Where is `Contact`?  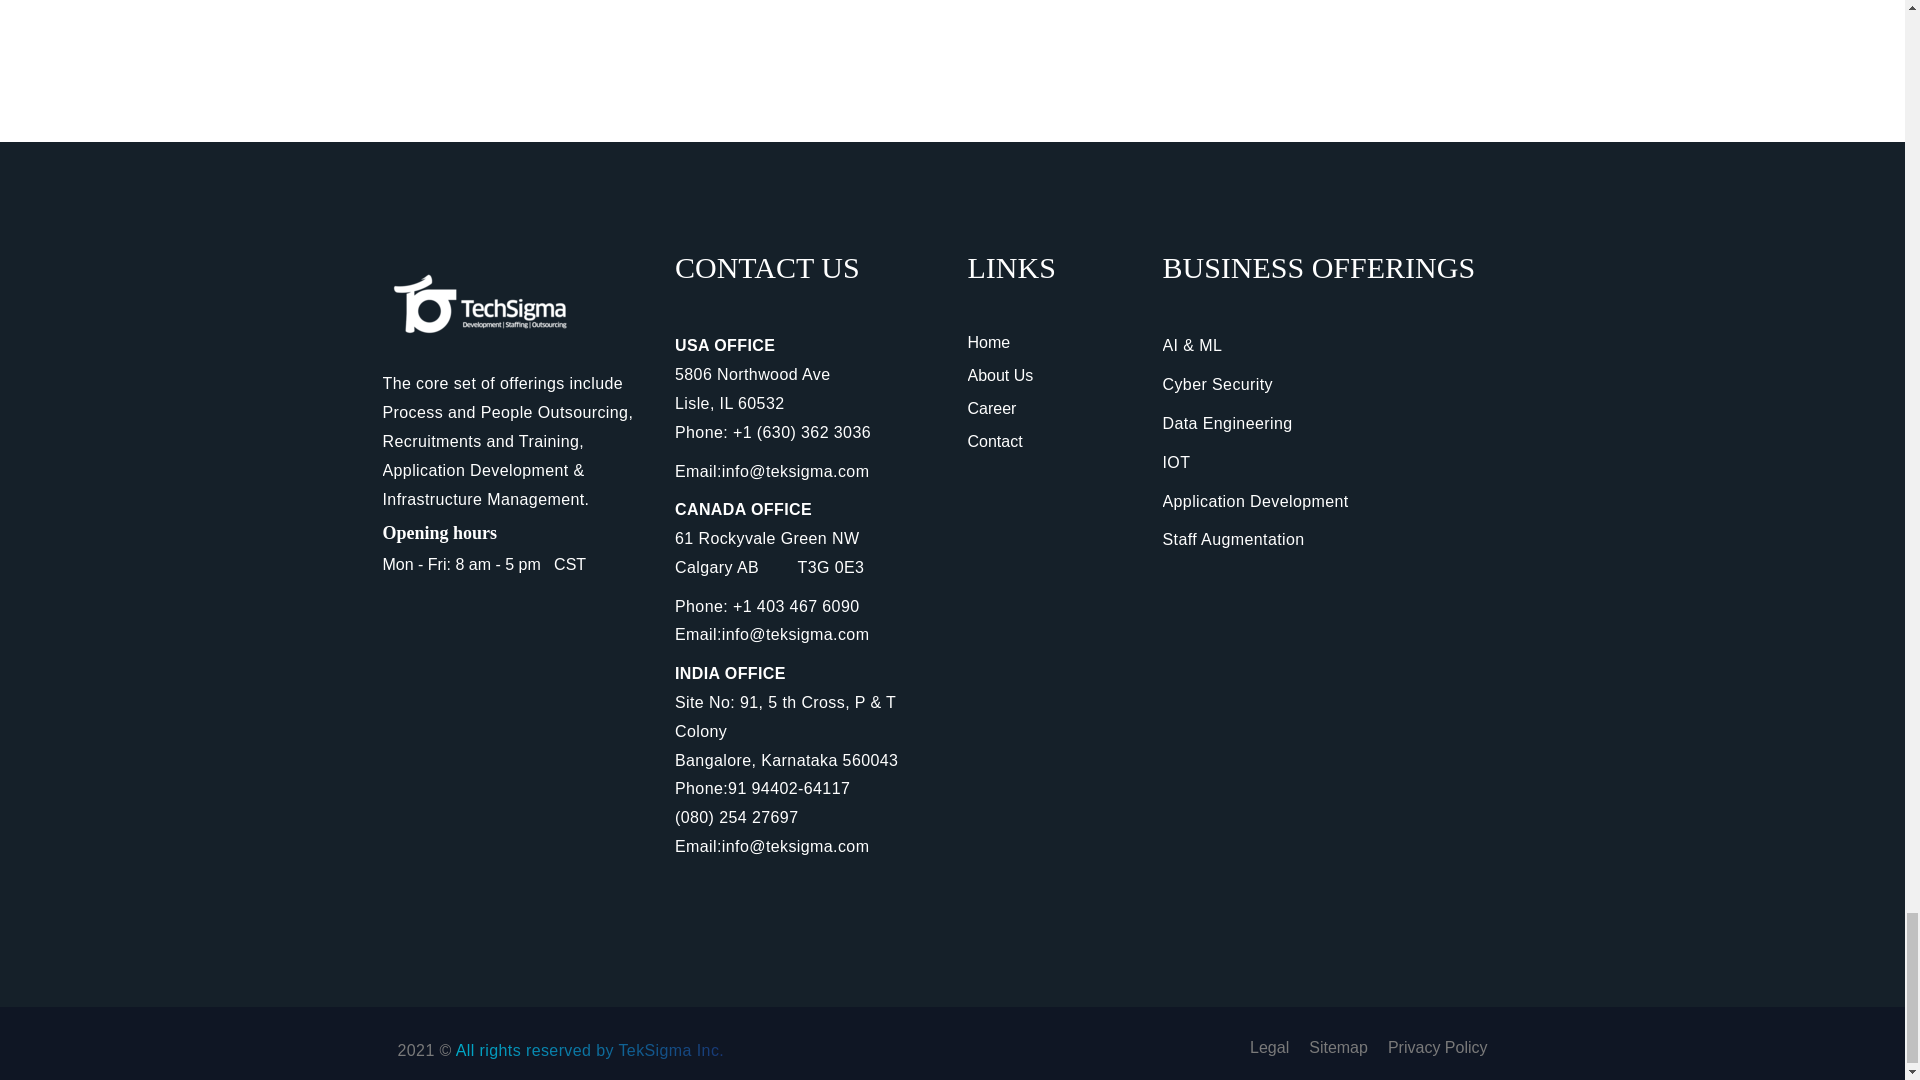 Contact is located at coordinates (995, 442).